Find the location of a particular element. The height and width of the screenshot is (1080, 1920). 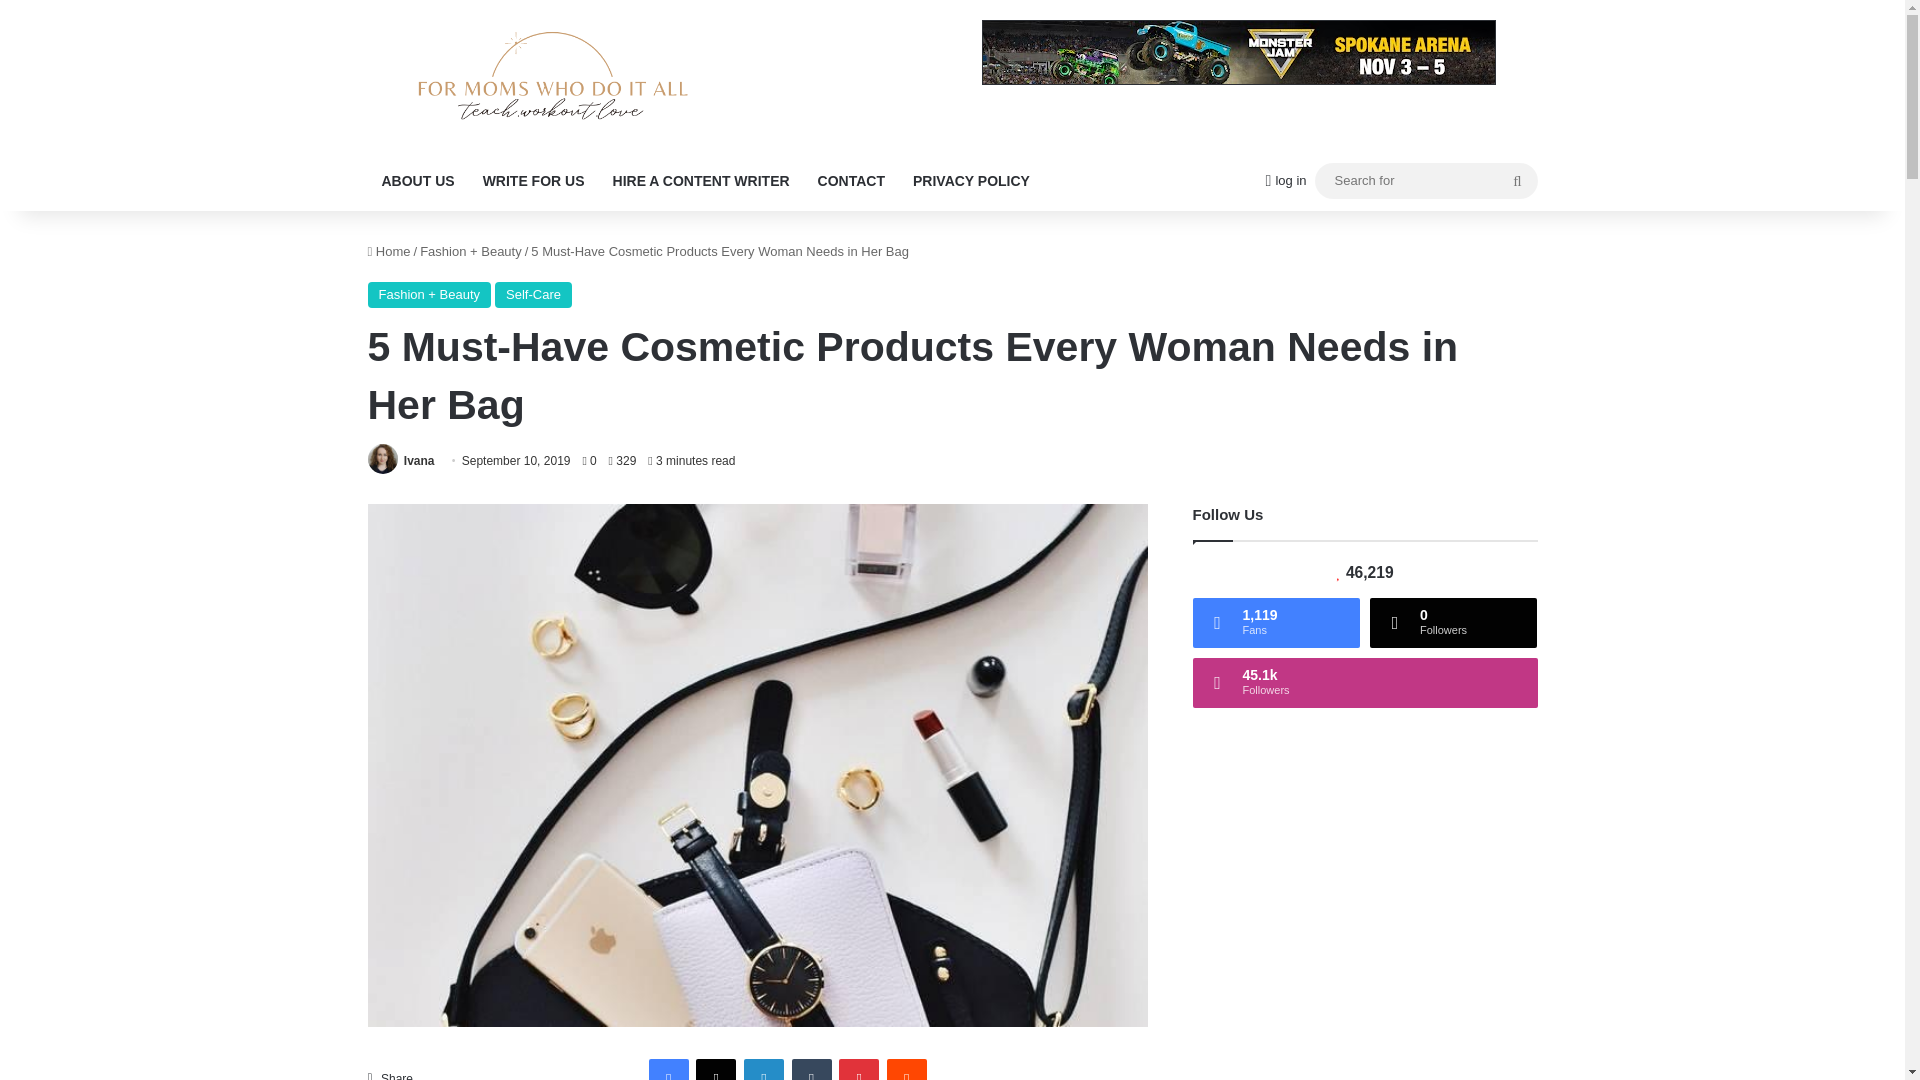

Teach.Workout.Love is located at coordinates (552, 75).